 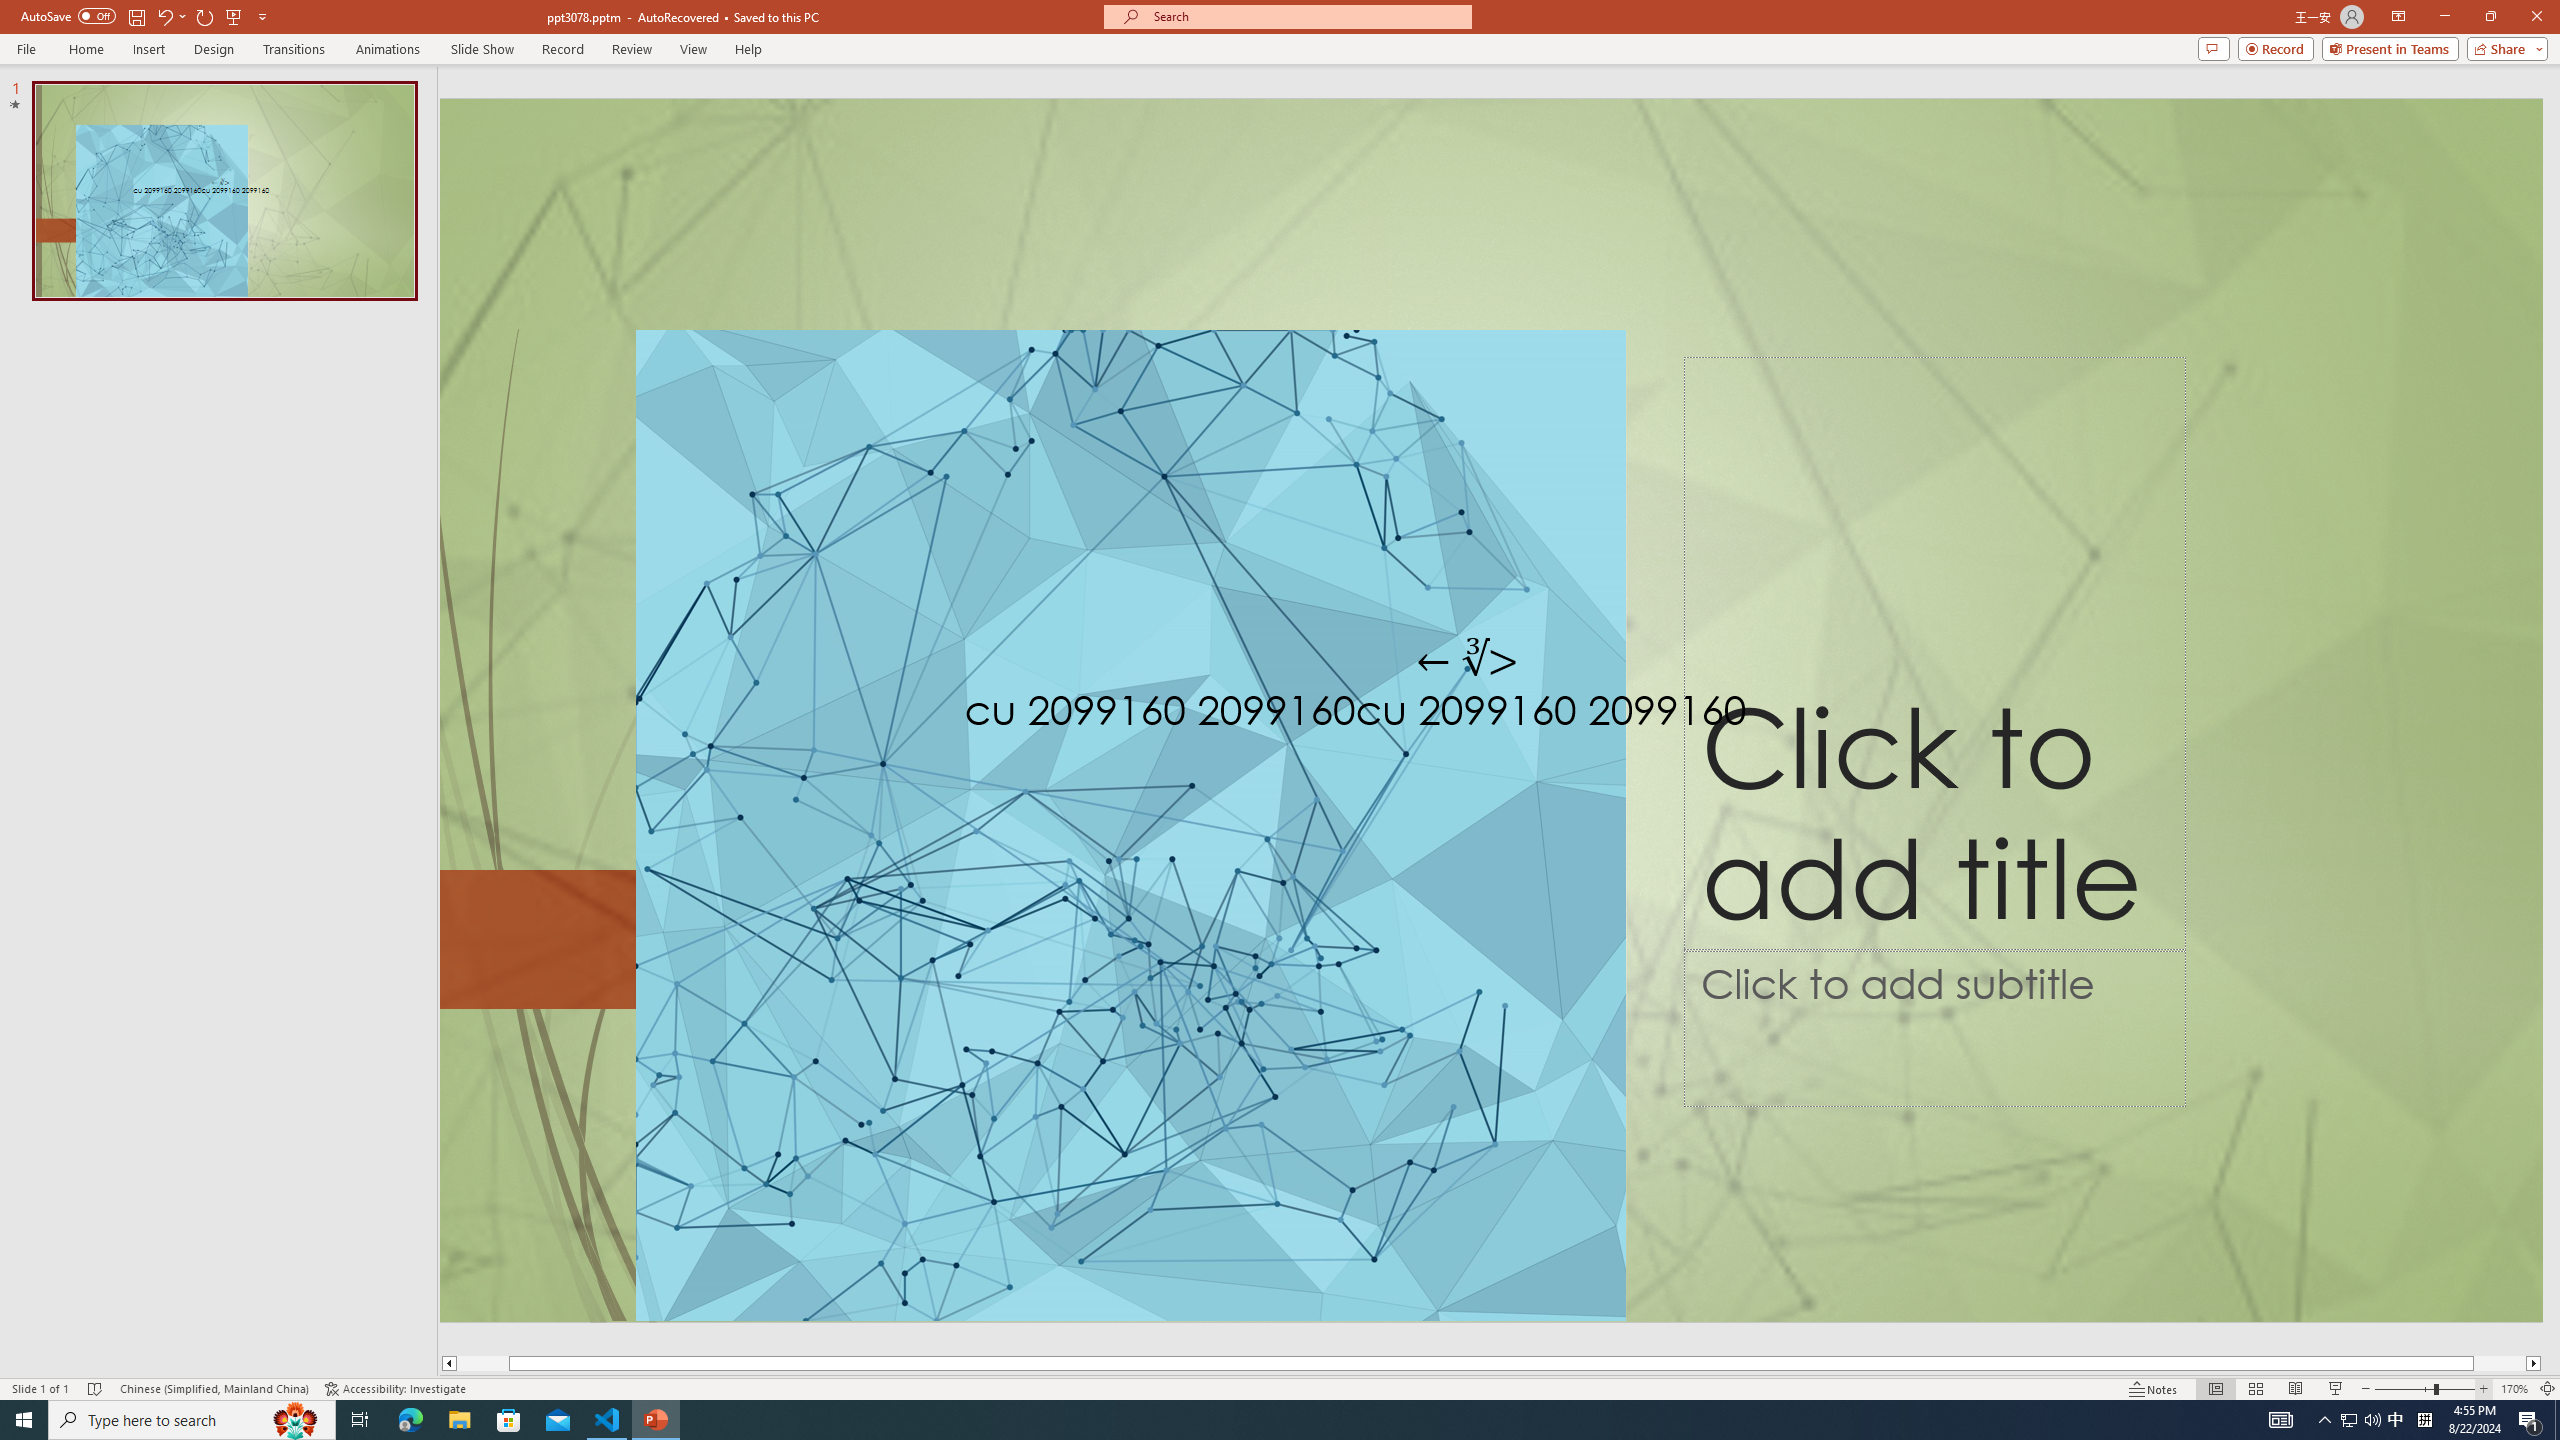 I want to click on Accessibility Checker Accessibility: Investigate, so click(x=395, y=1389).